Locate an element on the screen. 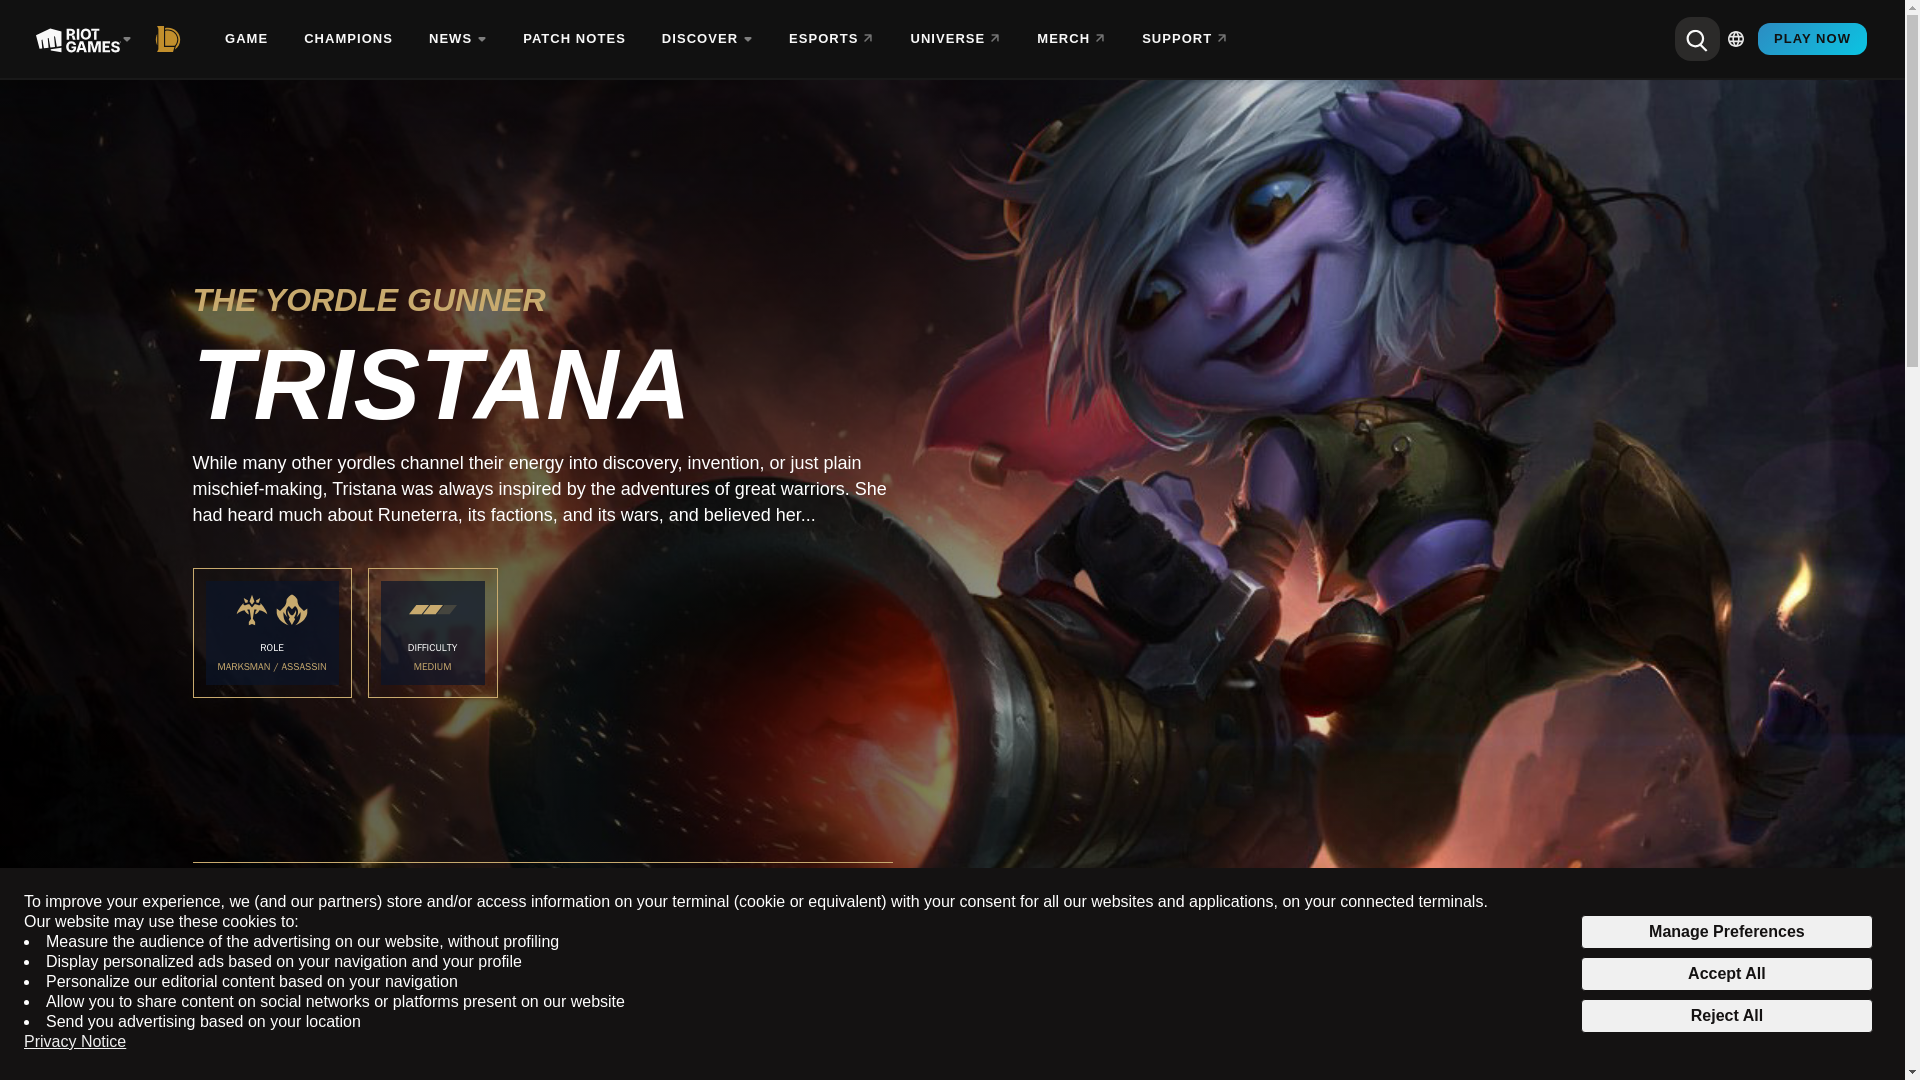  Privacy Notice is located at coordinates (74, 1042).